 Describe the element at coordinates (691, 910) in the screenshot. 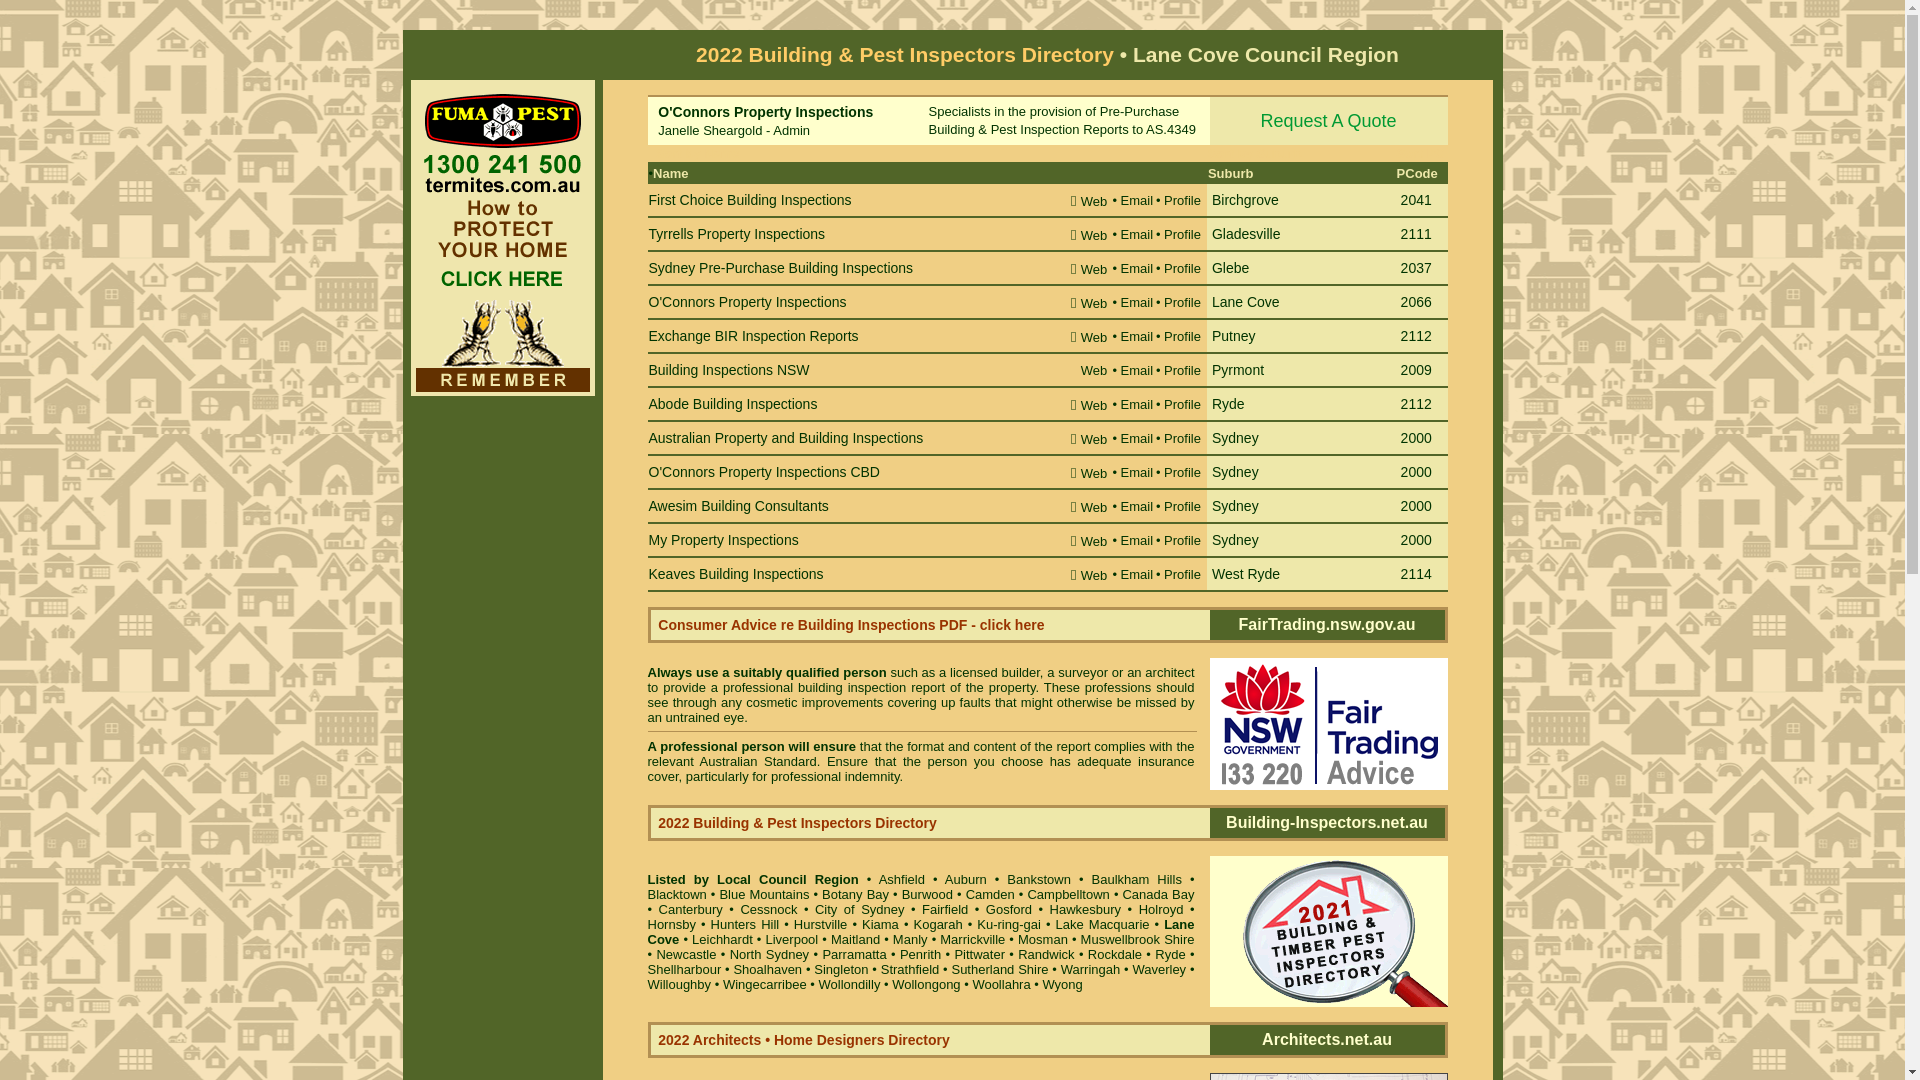

I see `Canterbury` at that location.